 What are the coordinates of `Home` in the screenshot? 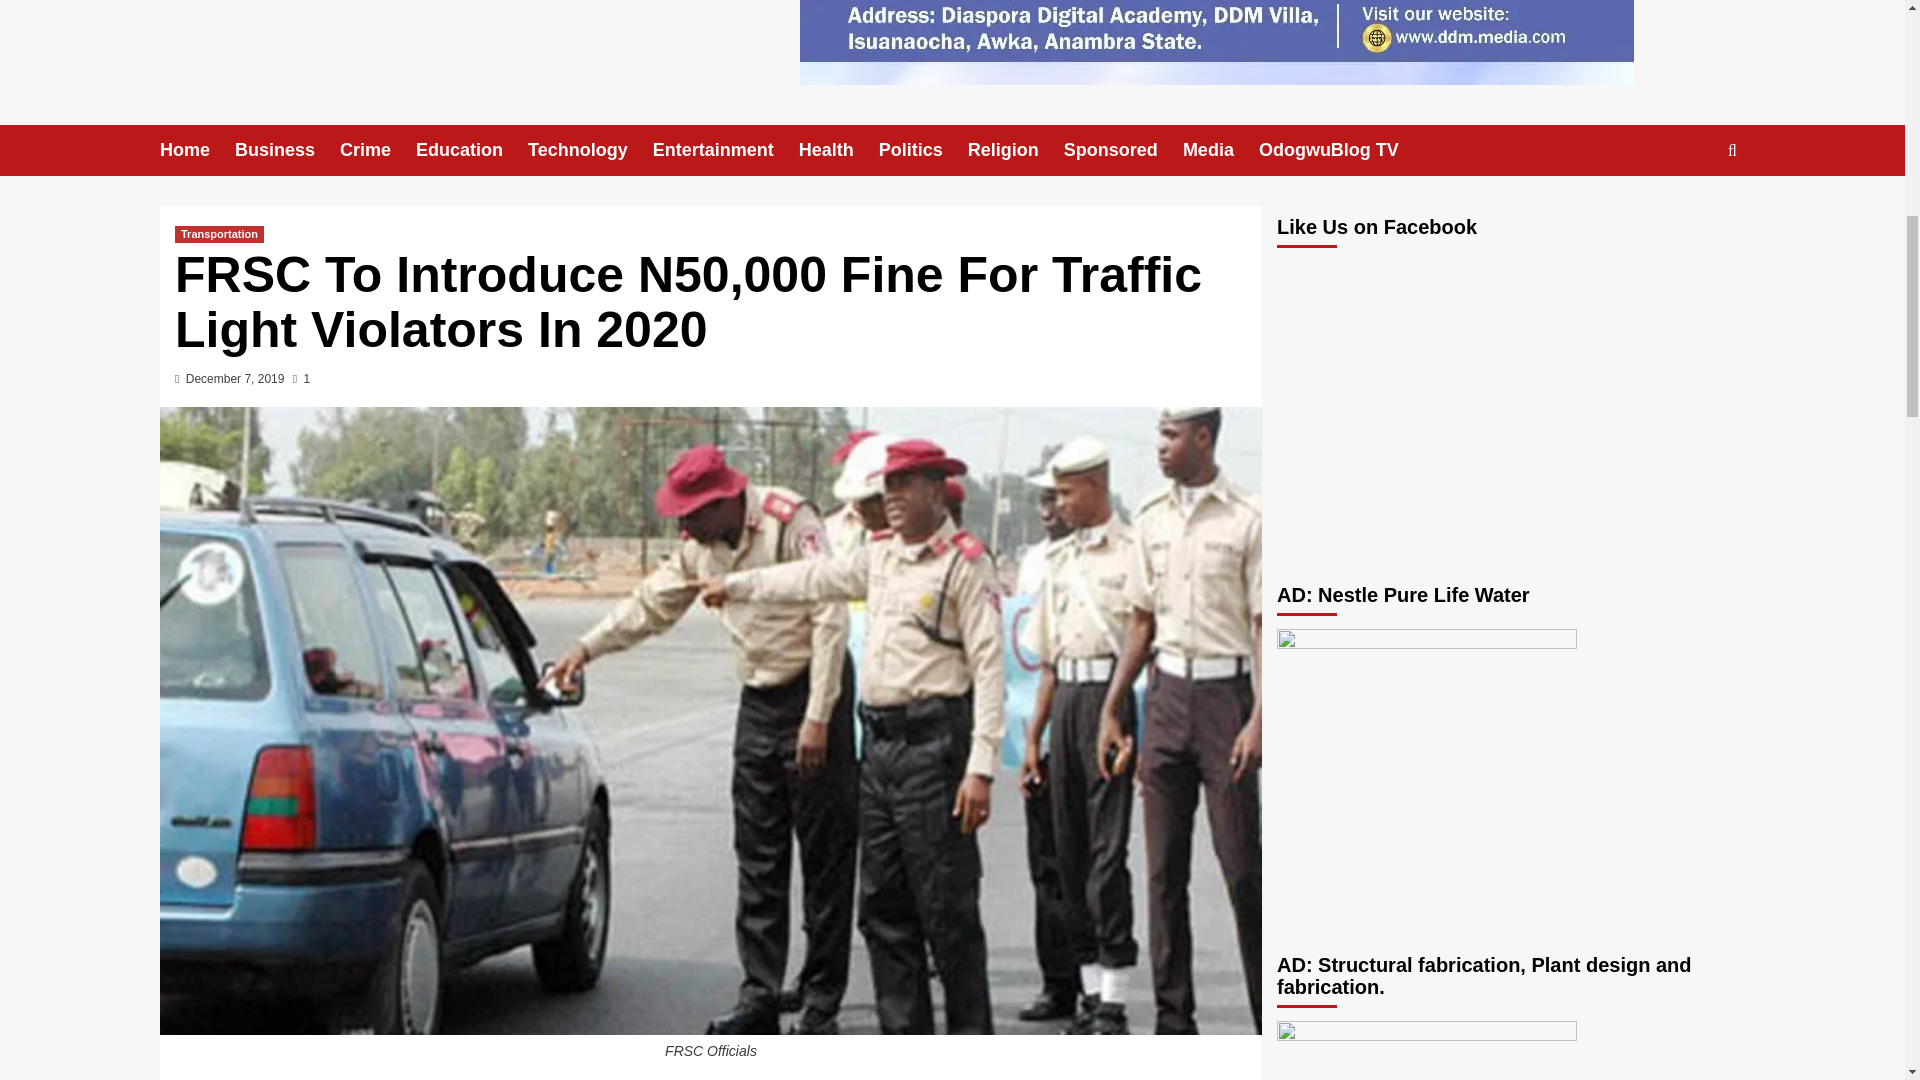 It's located at (196, 150).